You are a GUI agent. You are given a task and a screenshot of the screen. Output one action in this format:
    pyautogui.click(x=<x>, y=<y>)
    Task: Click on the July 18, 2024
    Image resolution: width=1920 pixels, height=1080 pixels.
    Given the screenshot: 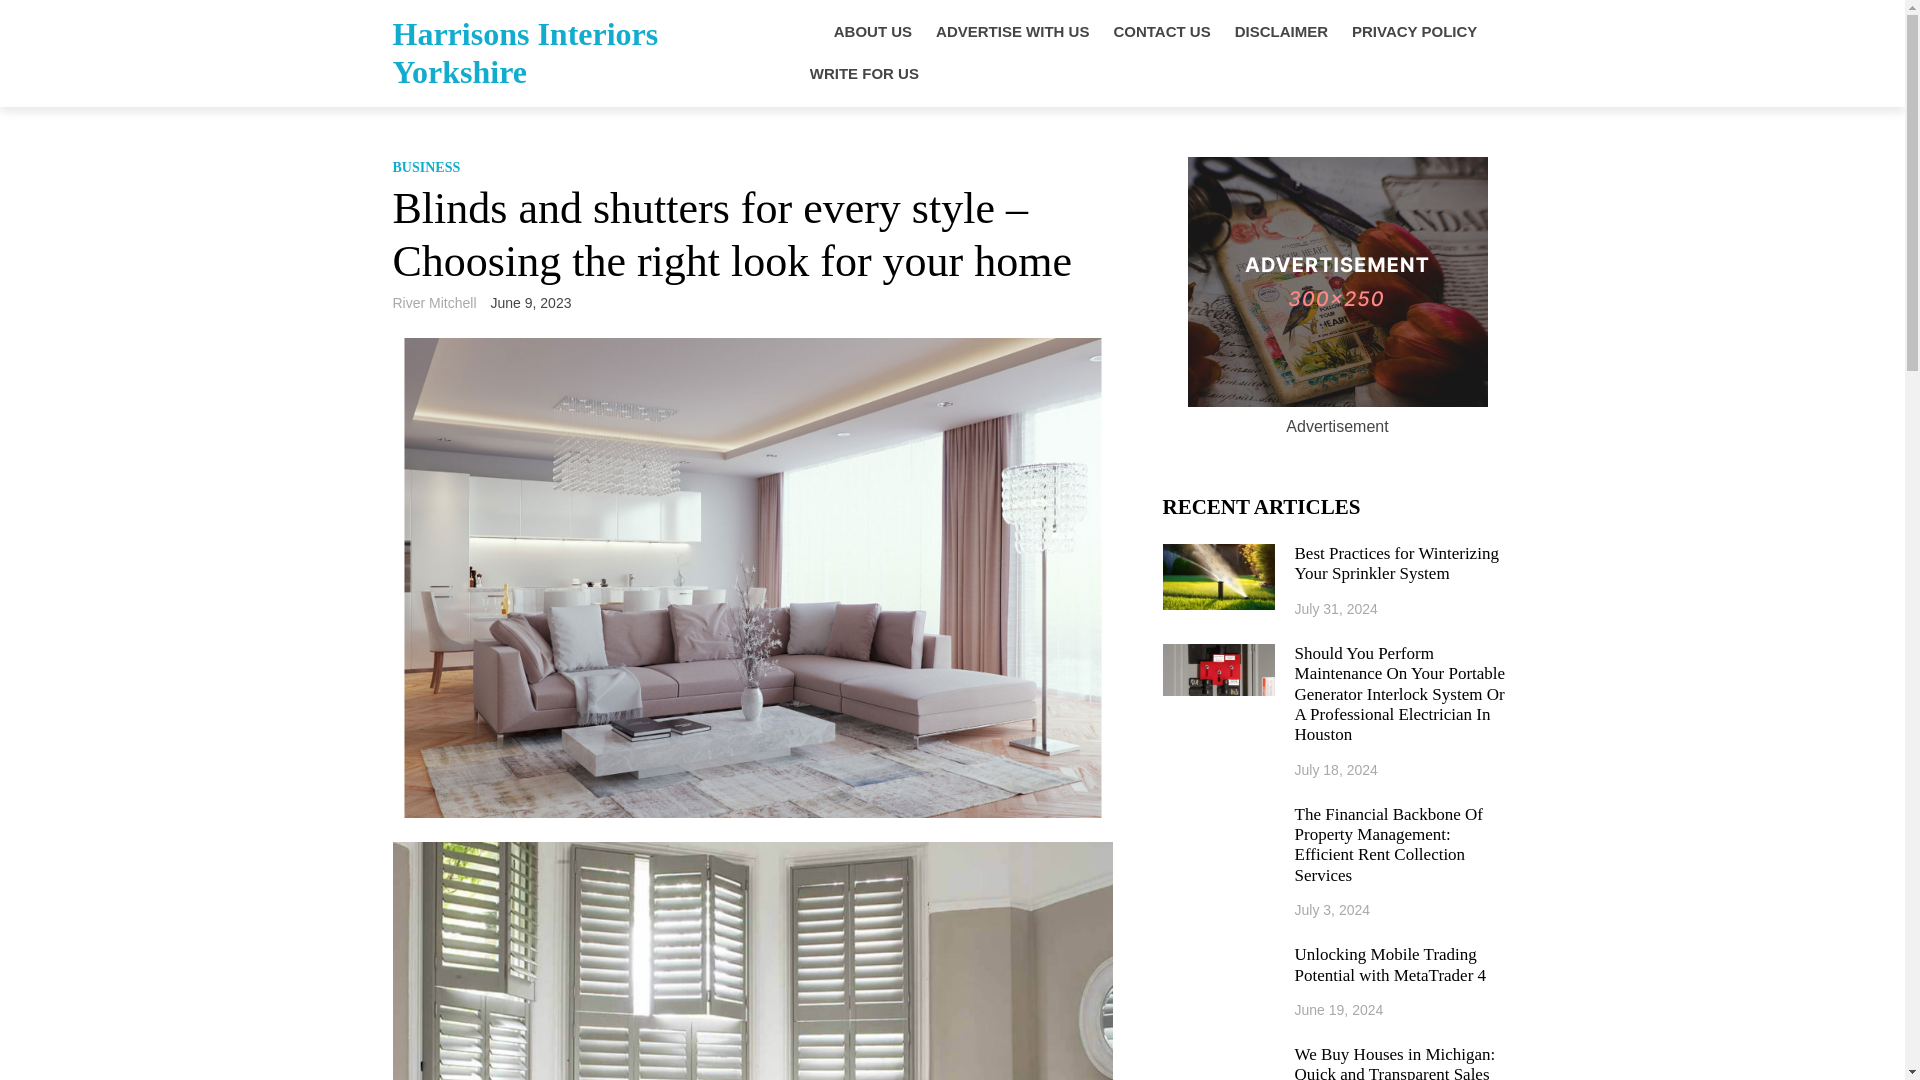 What is the action you would take?
    pyautogui.click(x=1336, y=770)
    